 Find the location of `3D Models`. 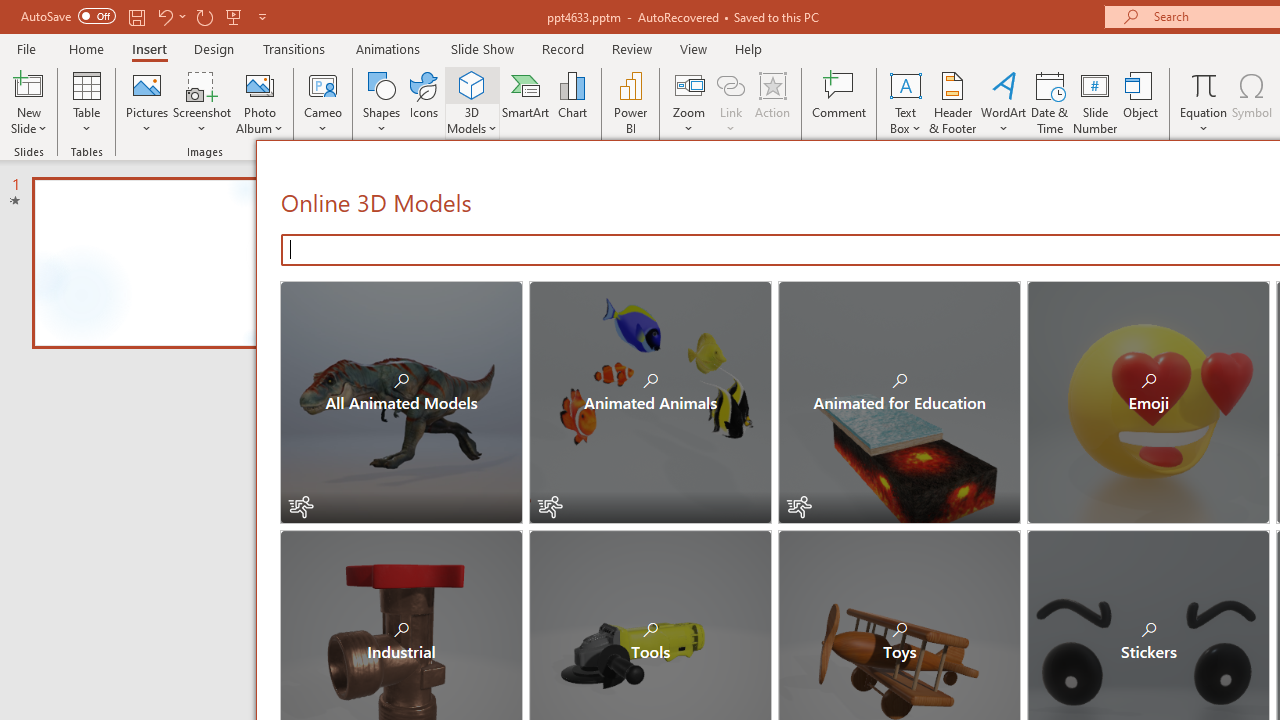

3D Models is located at coordinates (472, 102).